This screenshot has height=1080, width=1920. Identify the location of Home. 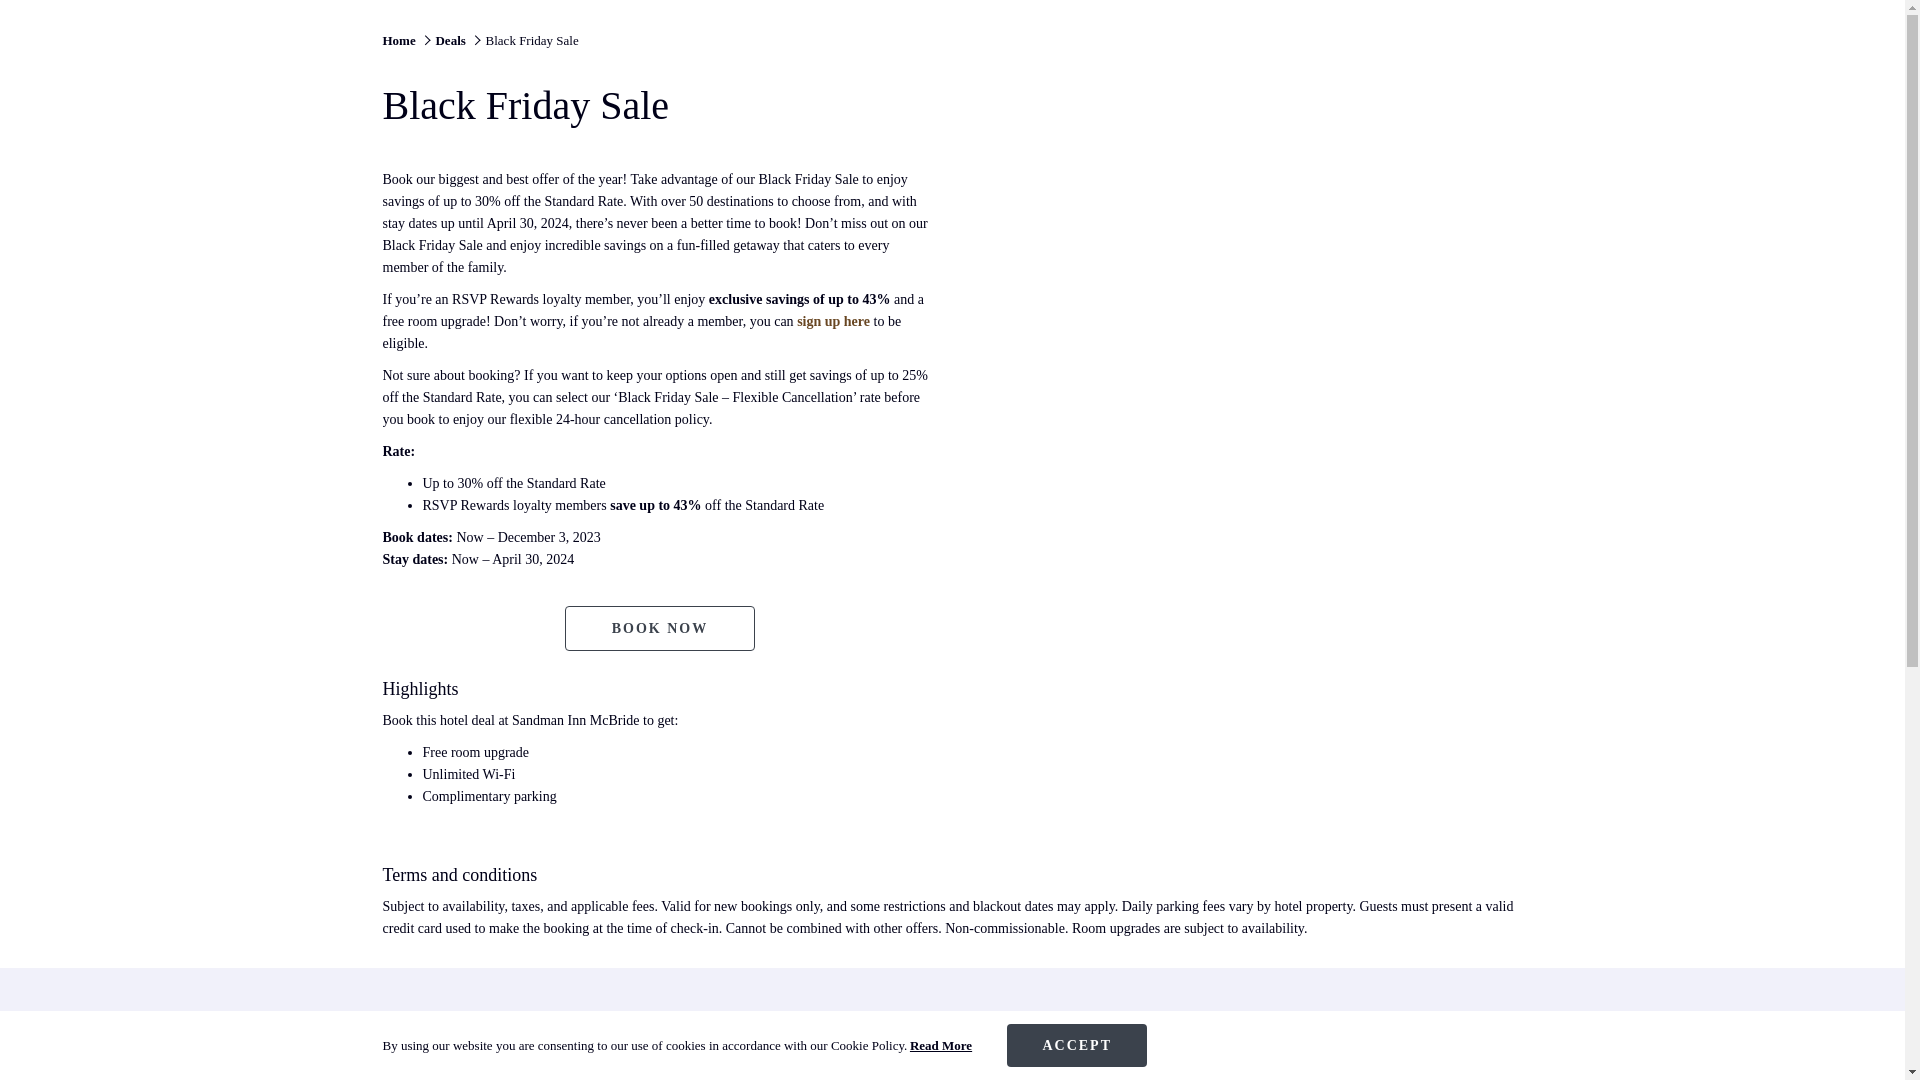
(398, 40).